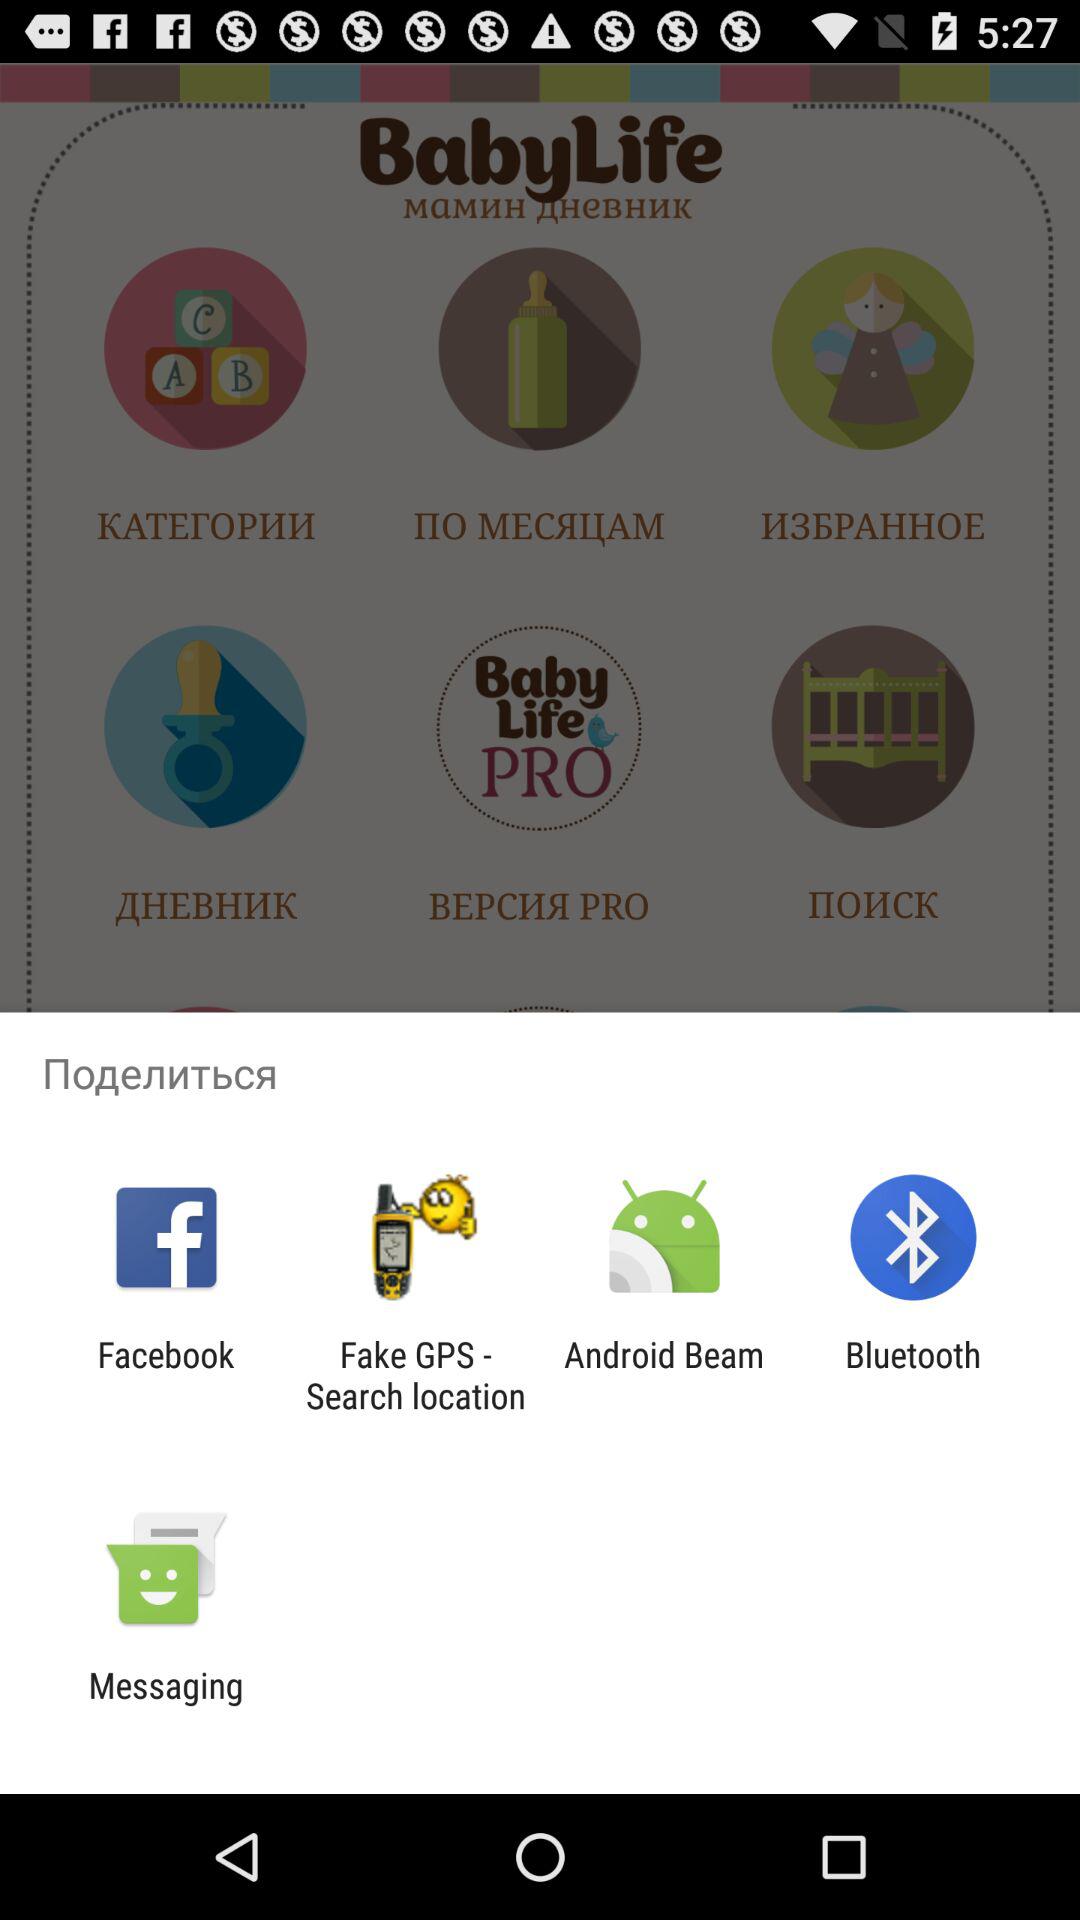 This screenshot has height=1920, width=1080. Describe the element at coordinates (913, 1375) in the screenshot. I see `tap icon to the right of android beam item` at that location.